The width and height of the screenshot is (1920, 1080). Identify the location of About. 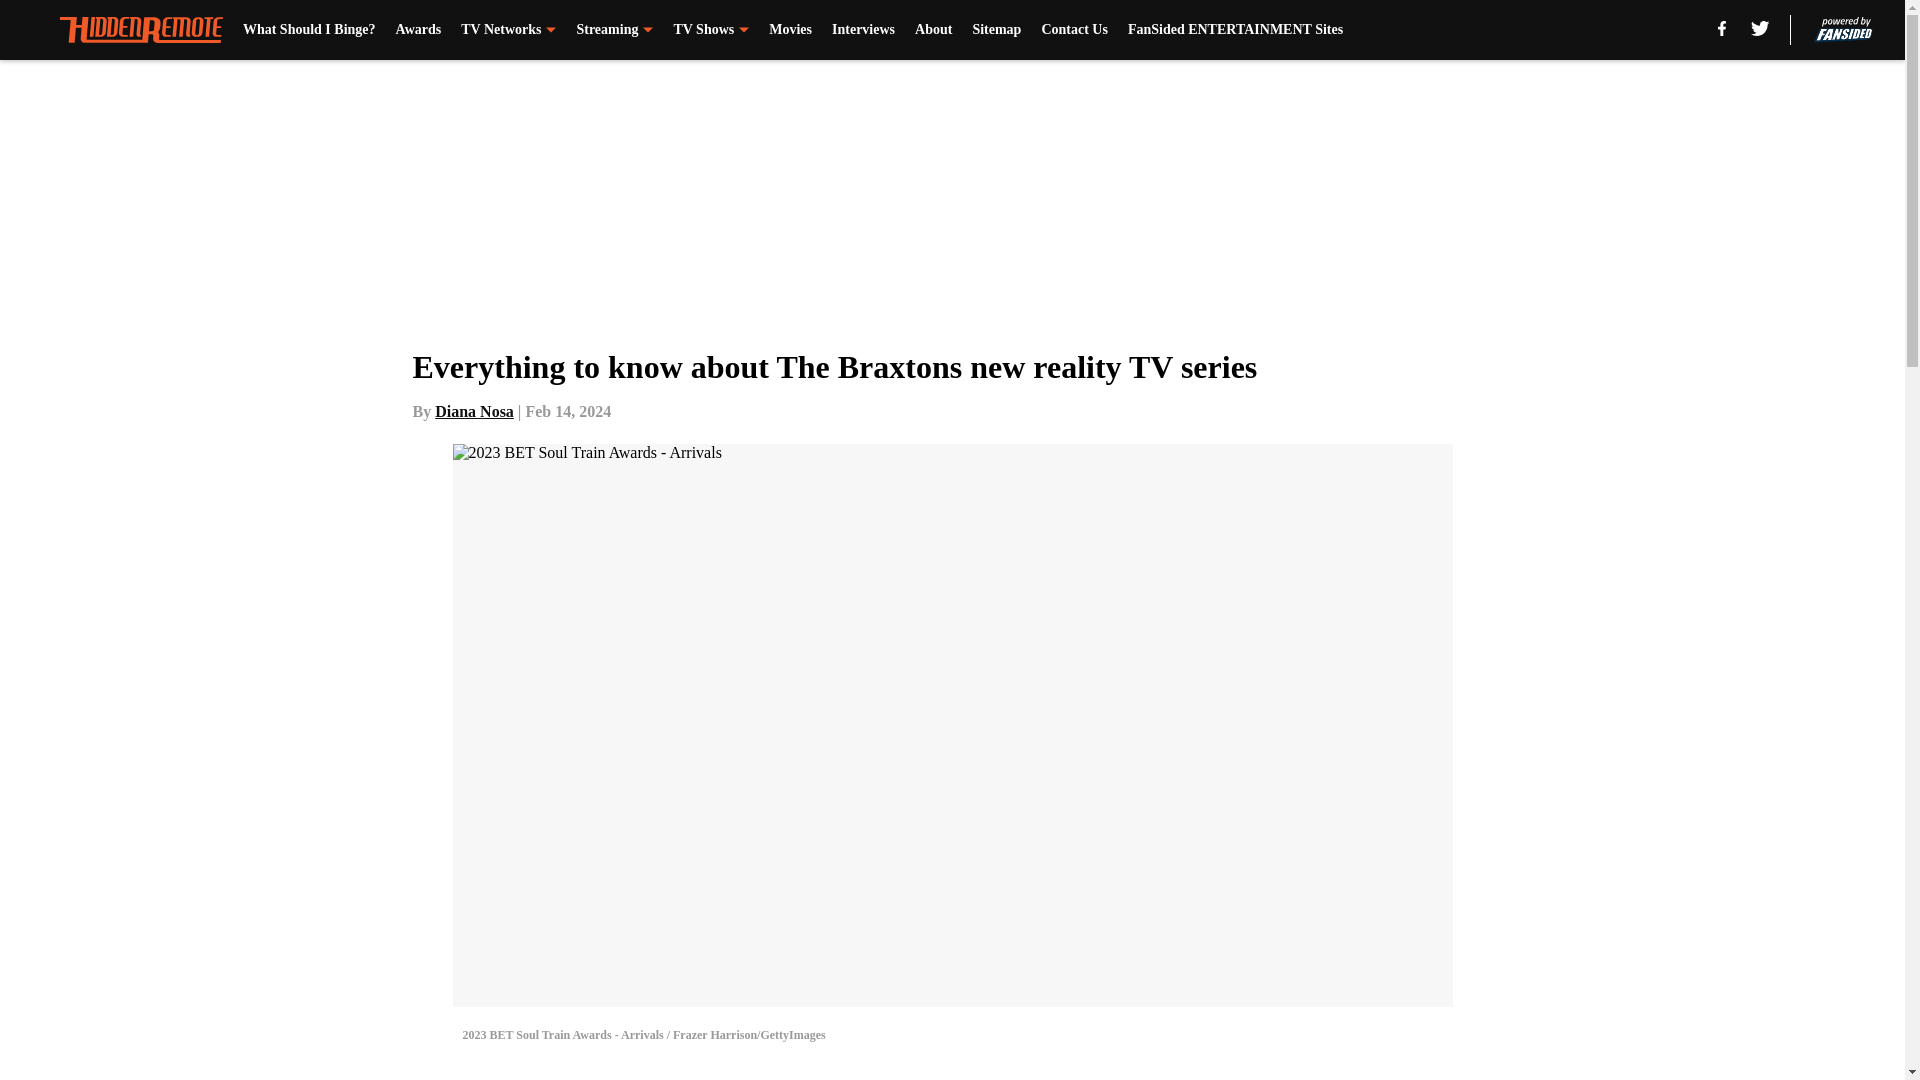
(934, 30).